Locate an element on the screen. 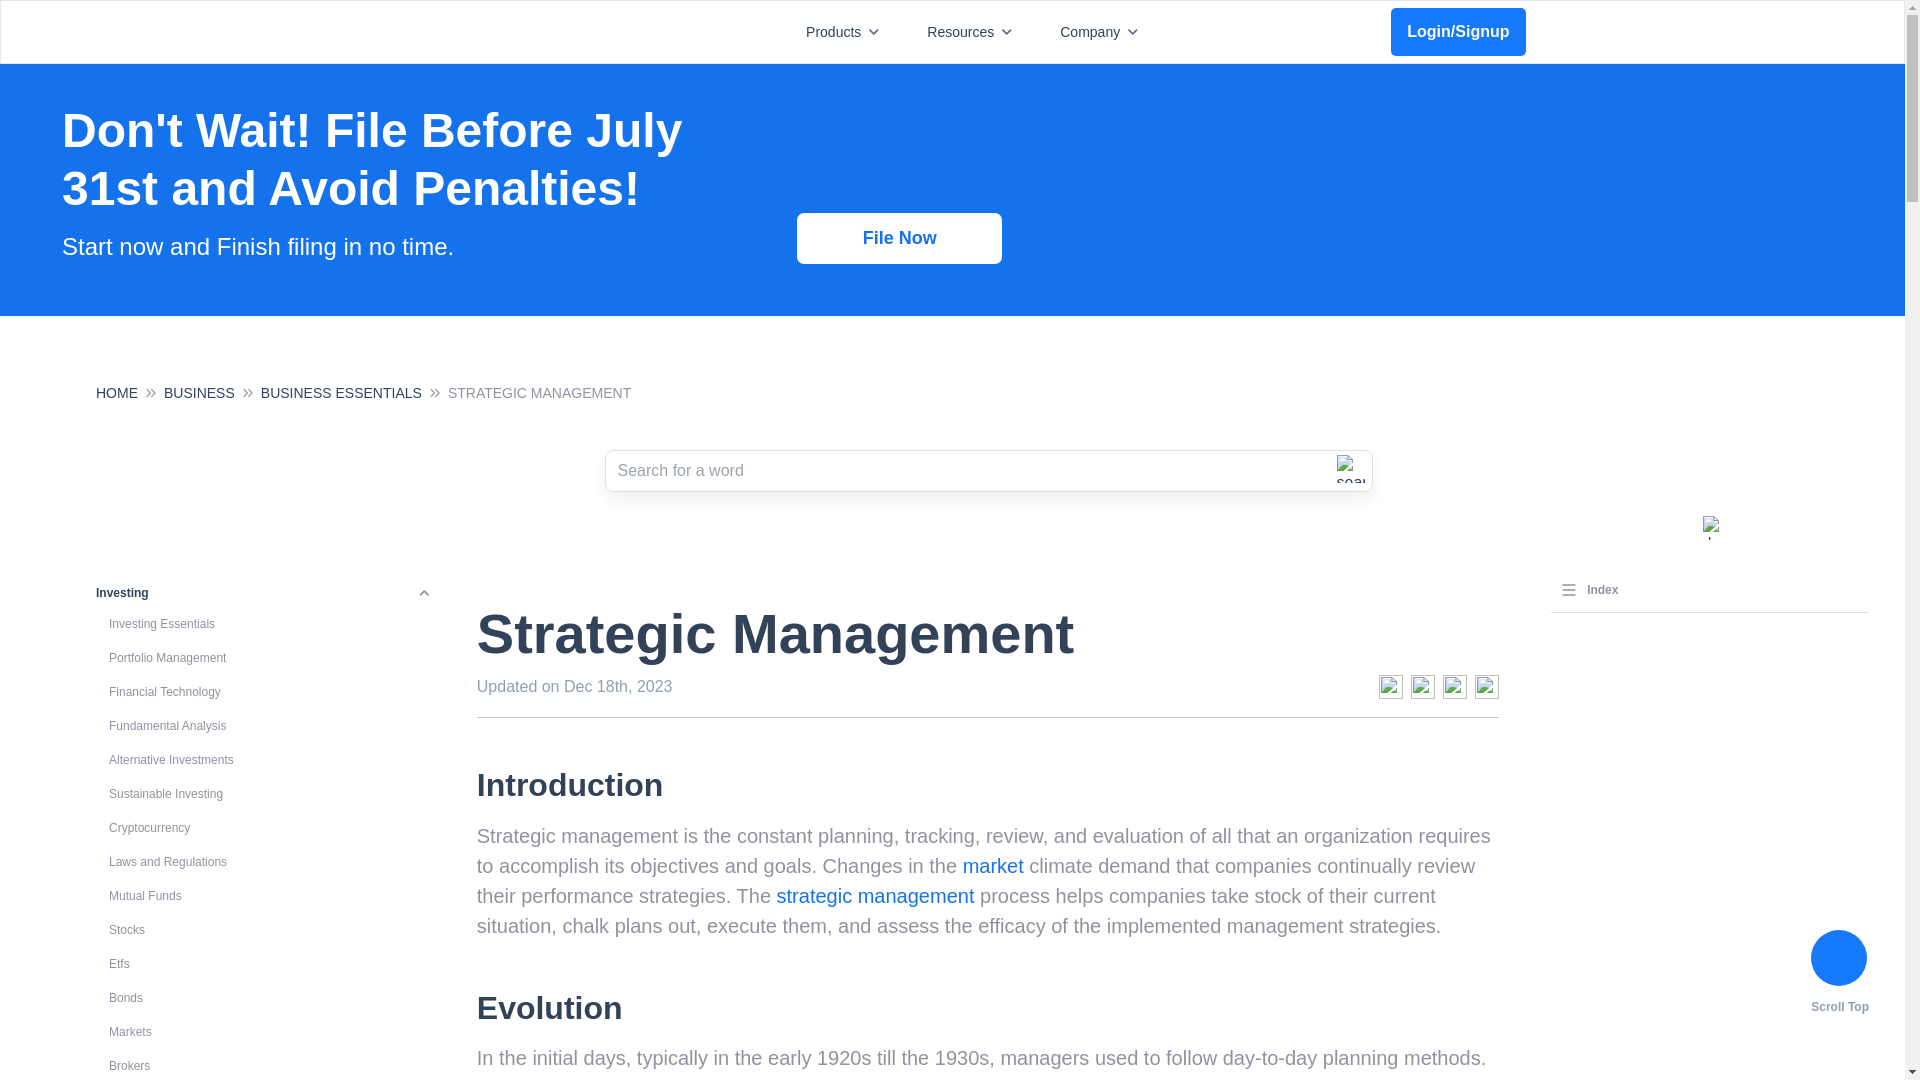  Company is located at coordinates (1102, 32).